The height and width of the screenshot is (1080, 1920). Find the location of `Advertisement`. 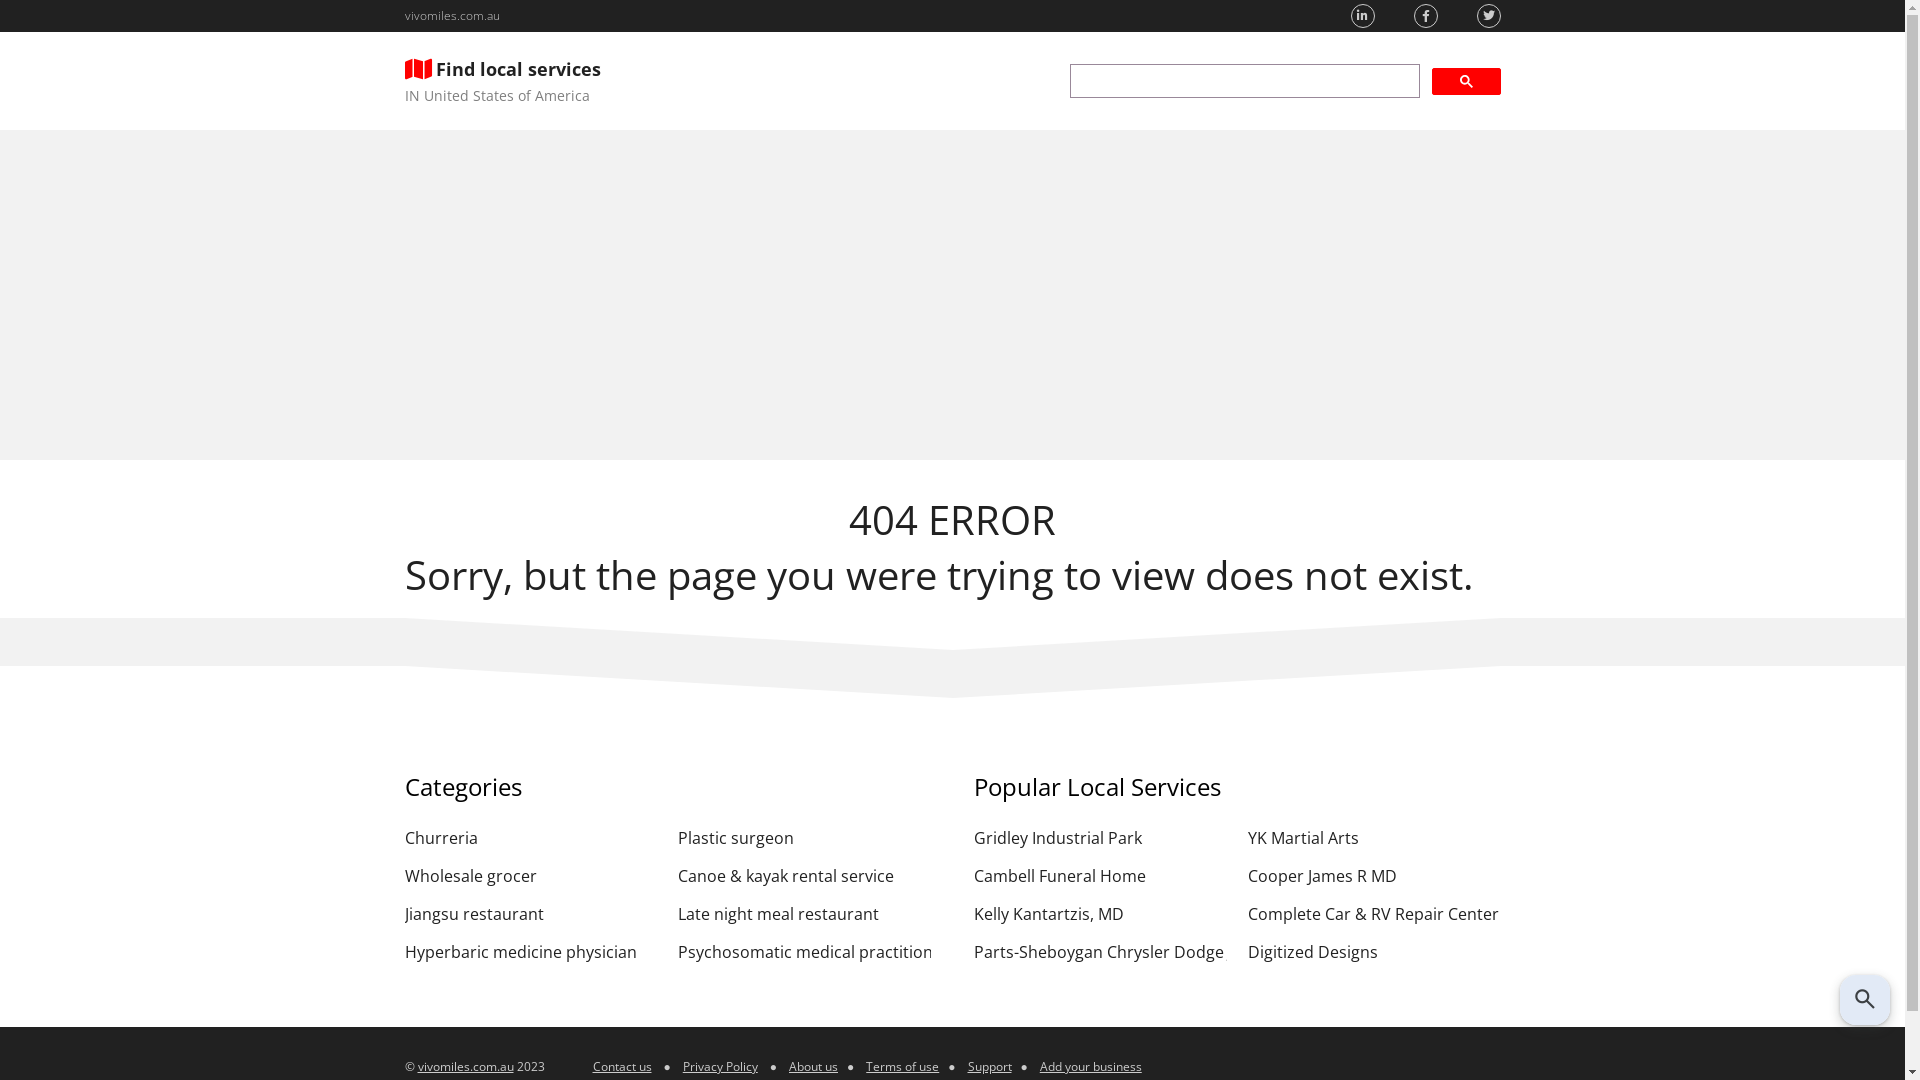

Advertisement is located at coordinates (952, 295).